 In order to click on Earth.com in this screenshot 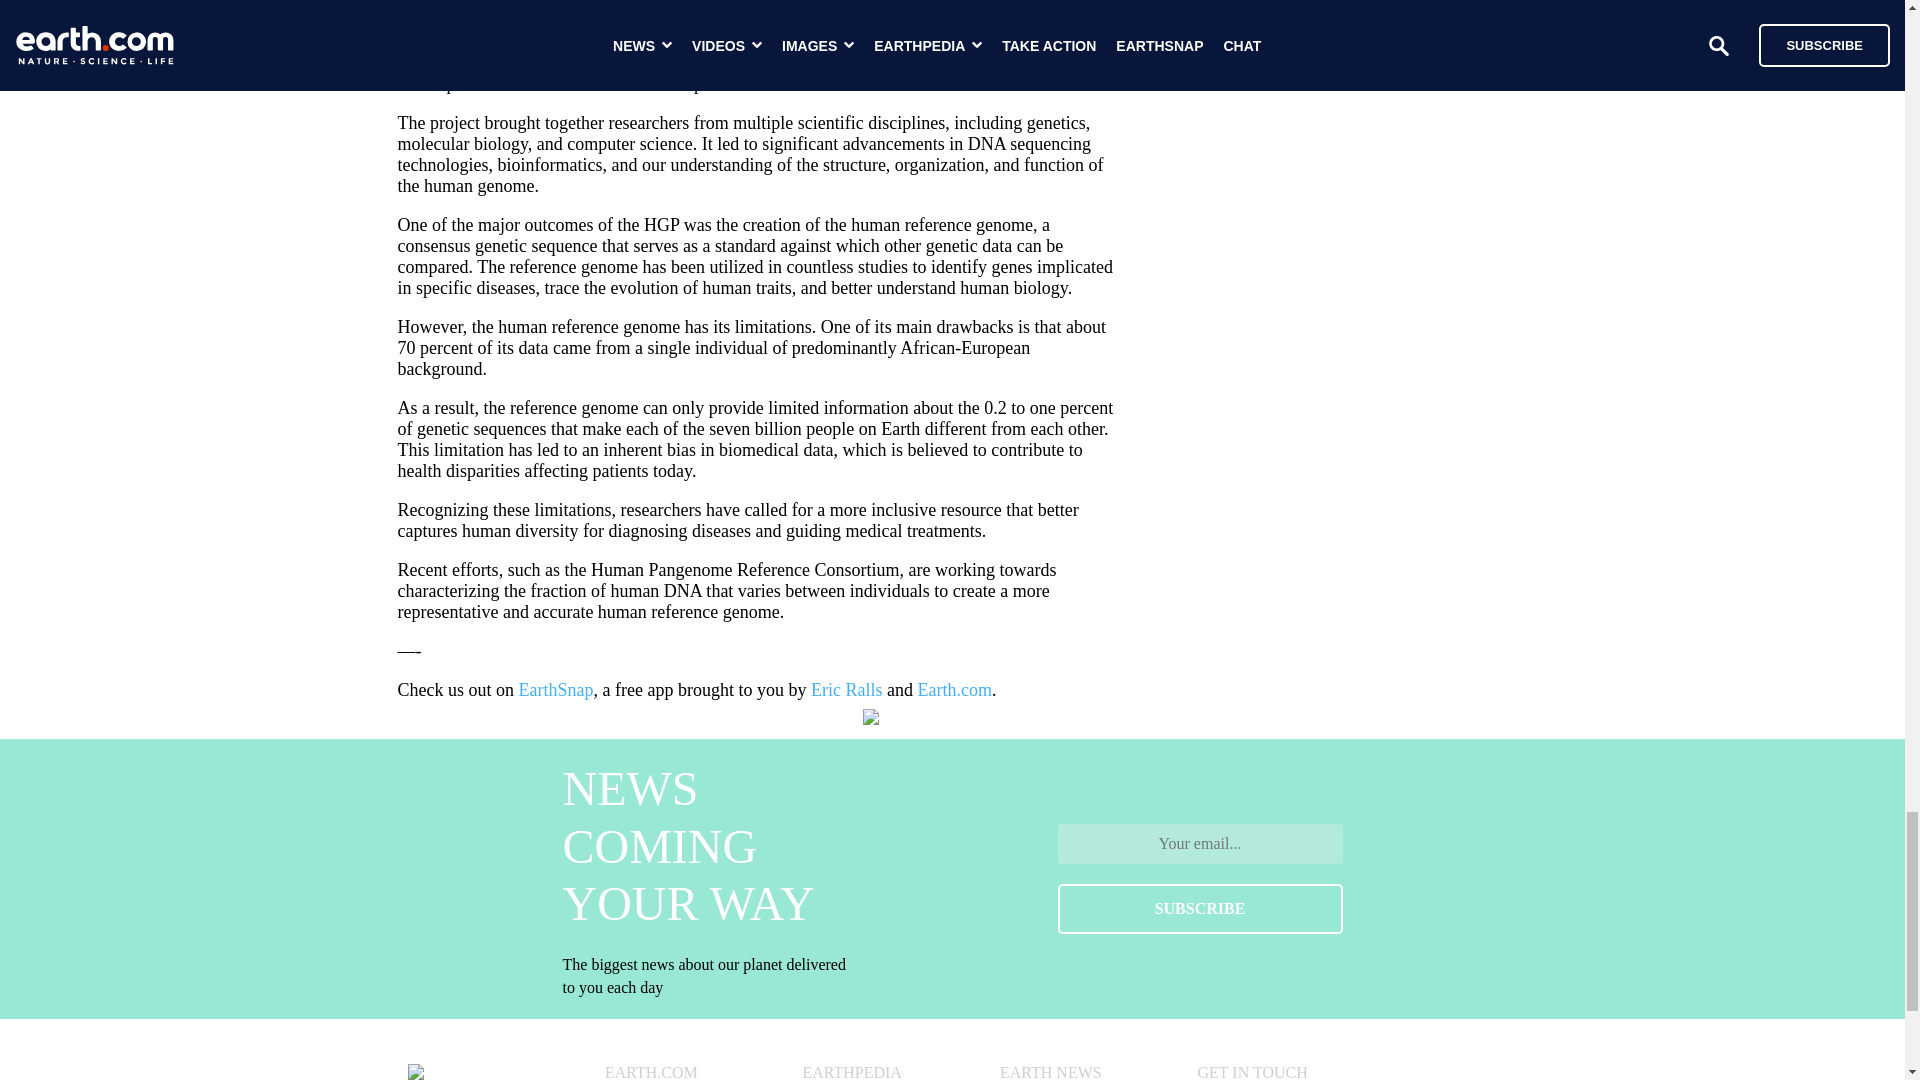, I will do `click(954, 690)`.